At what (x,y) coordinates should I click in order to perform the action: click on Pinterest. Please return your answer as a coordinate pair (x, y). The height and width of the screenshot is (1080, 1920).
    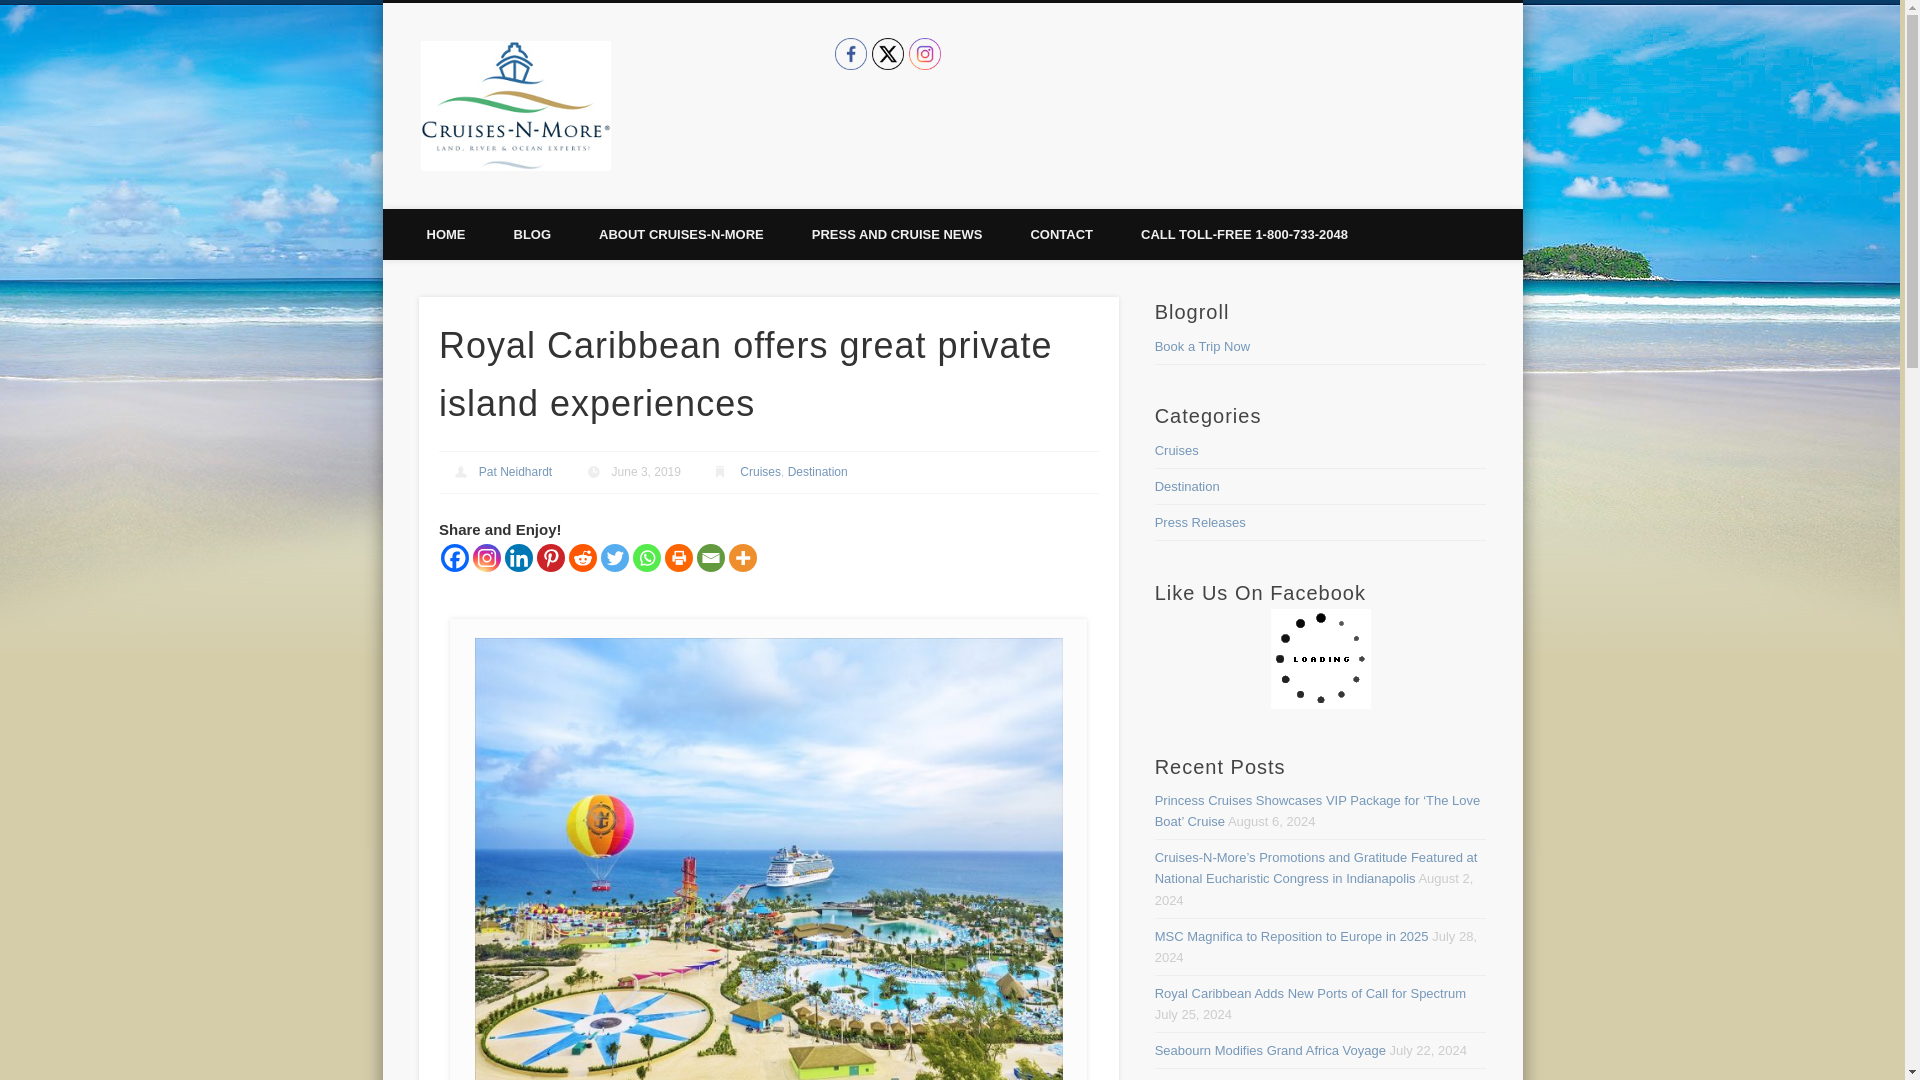
    Looking at the image, I should click on (550, 558).